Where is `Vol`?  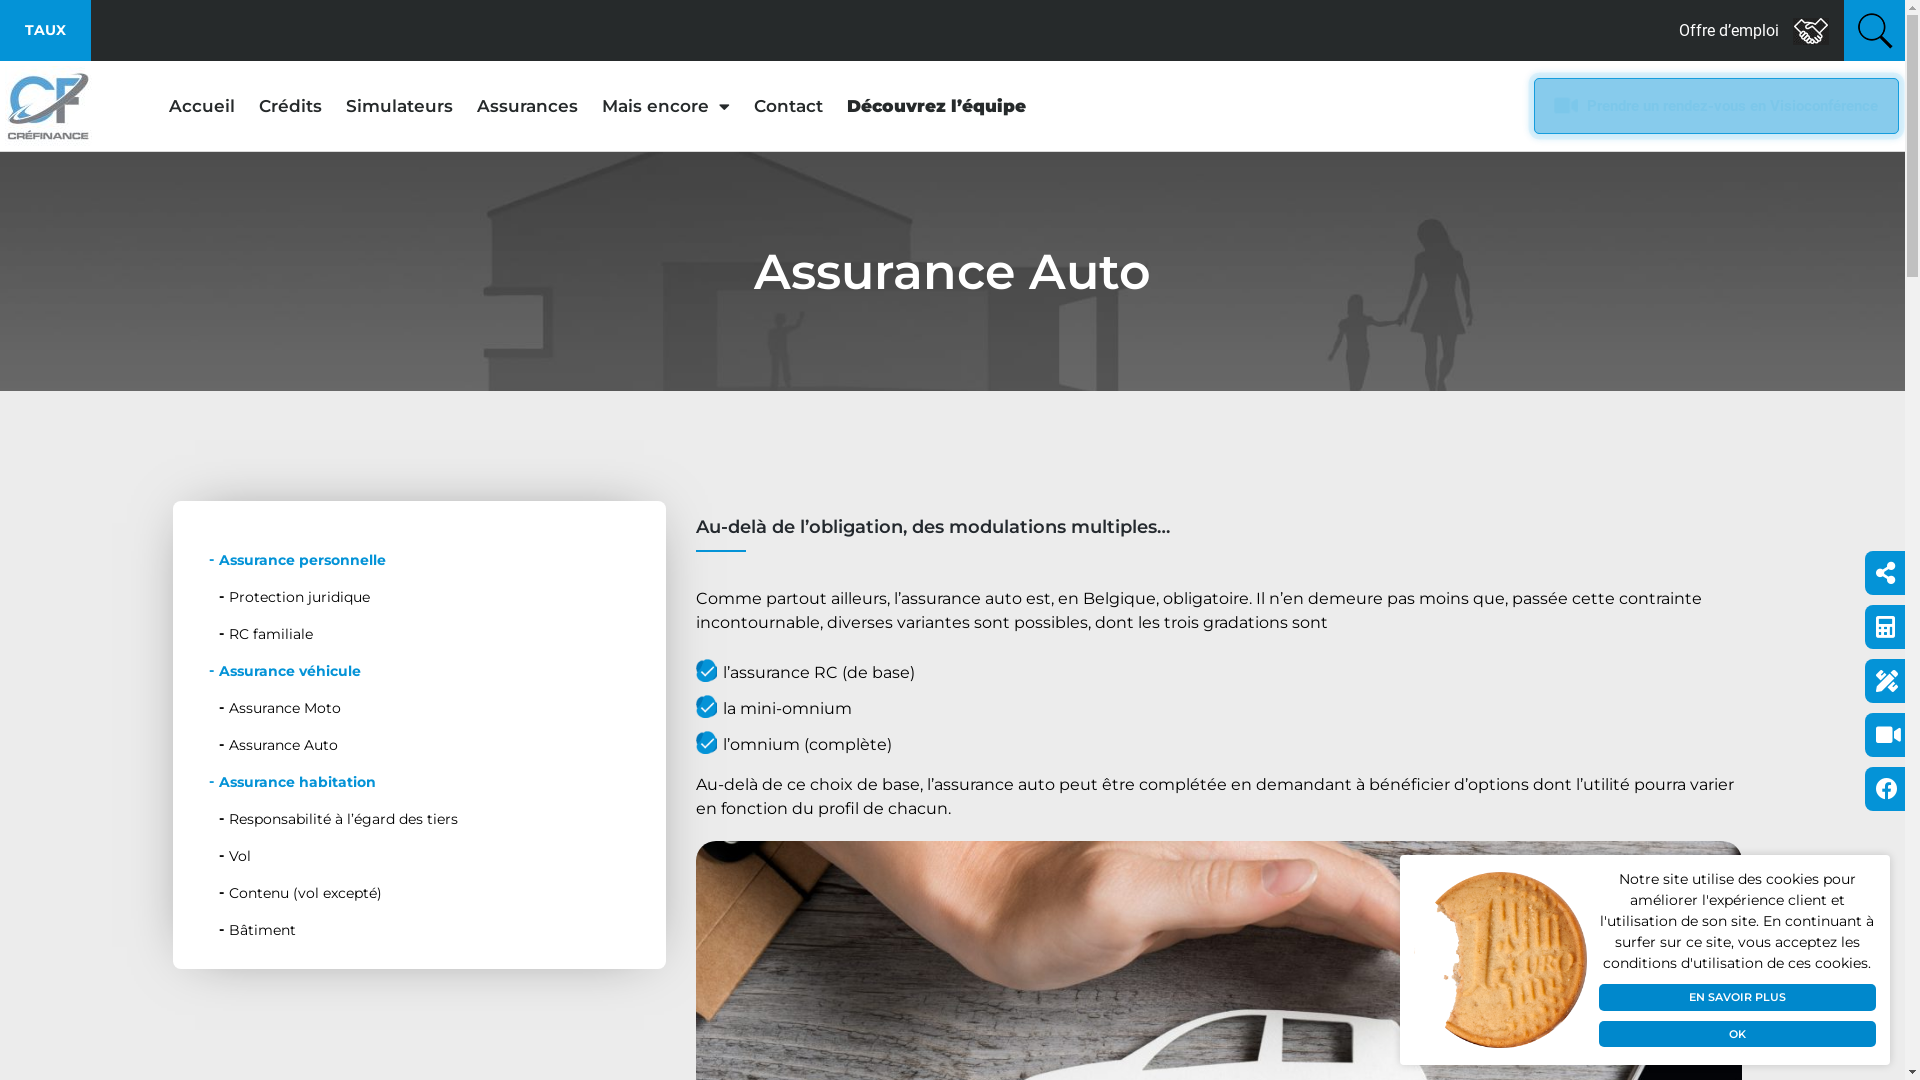
Vol is located at coordinates (424, 856).